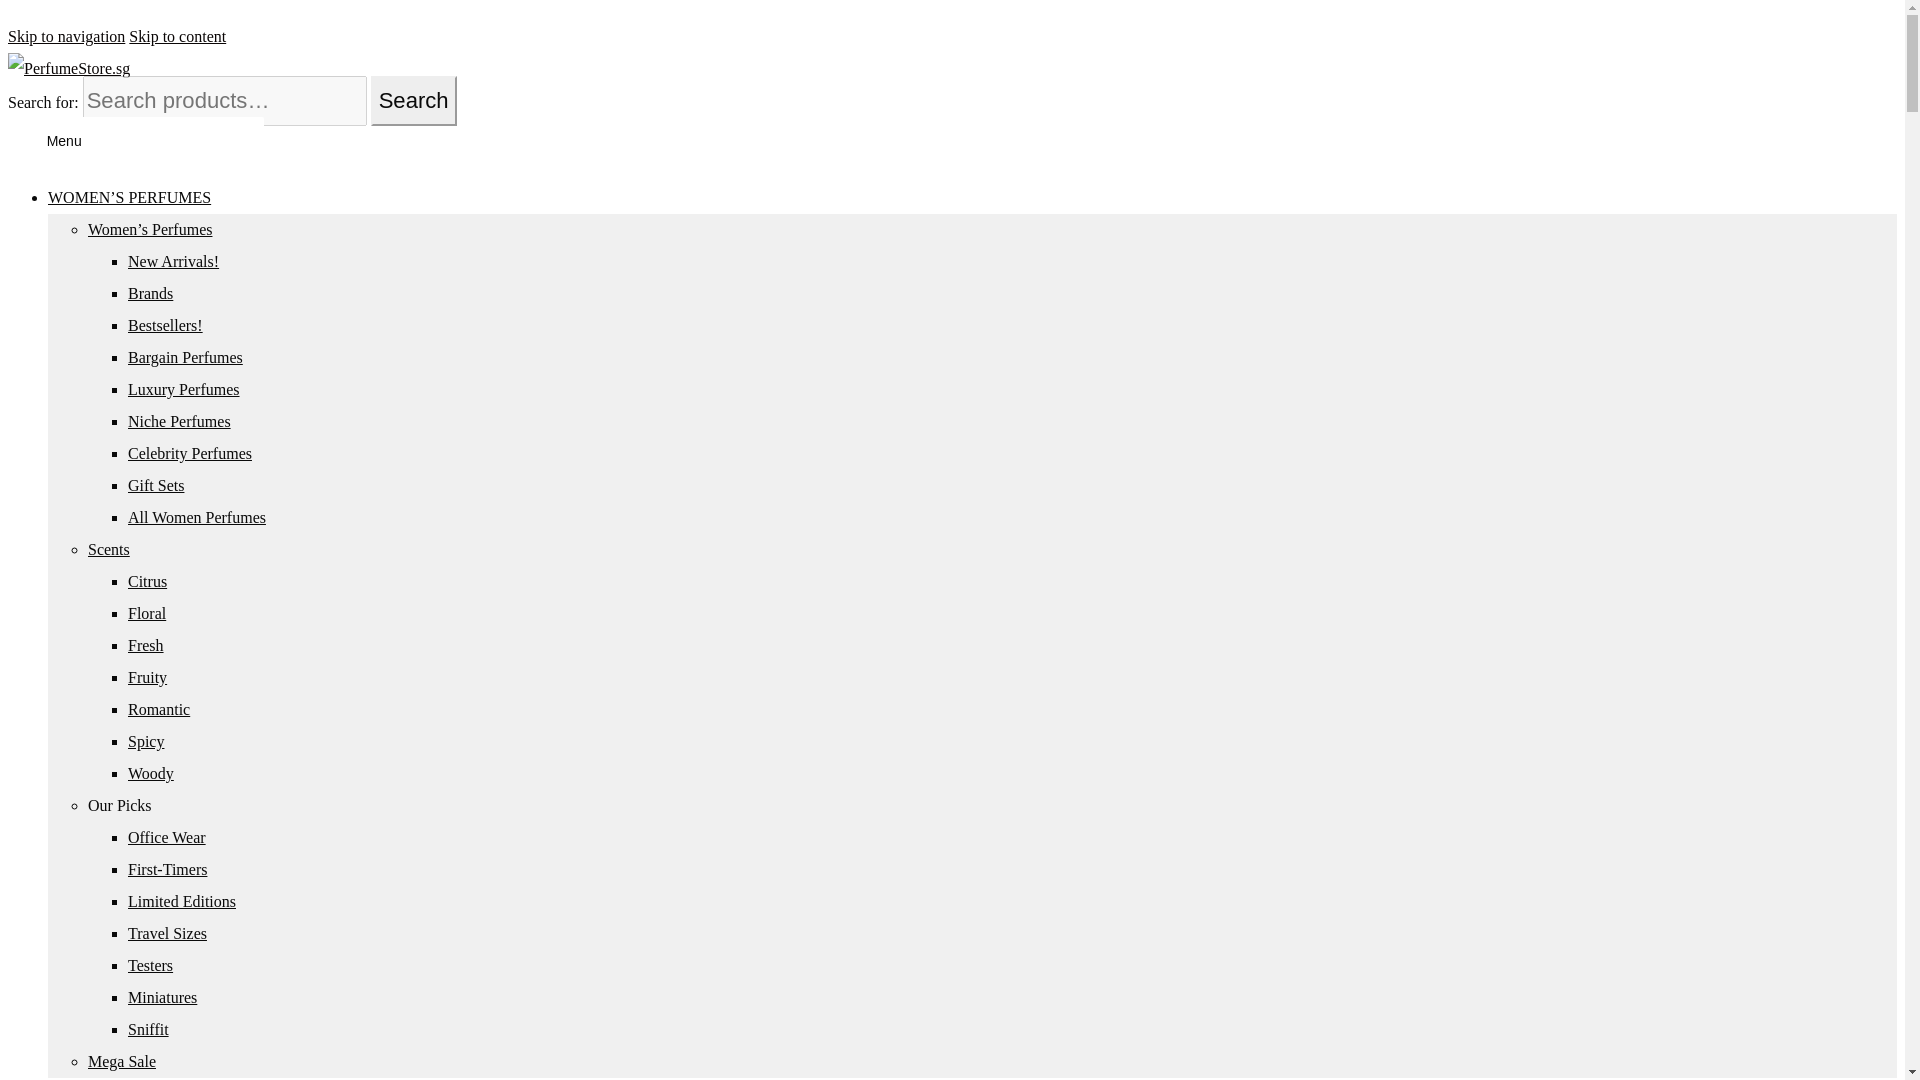  I want to click on Brands, so click(150, 294).